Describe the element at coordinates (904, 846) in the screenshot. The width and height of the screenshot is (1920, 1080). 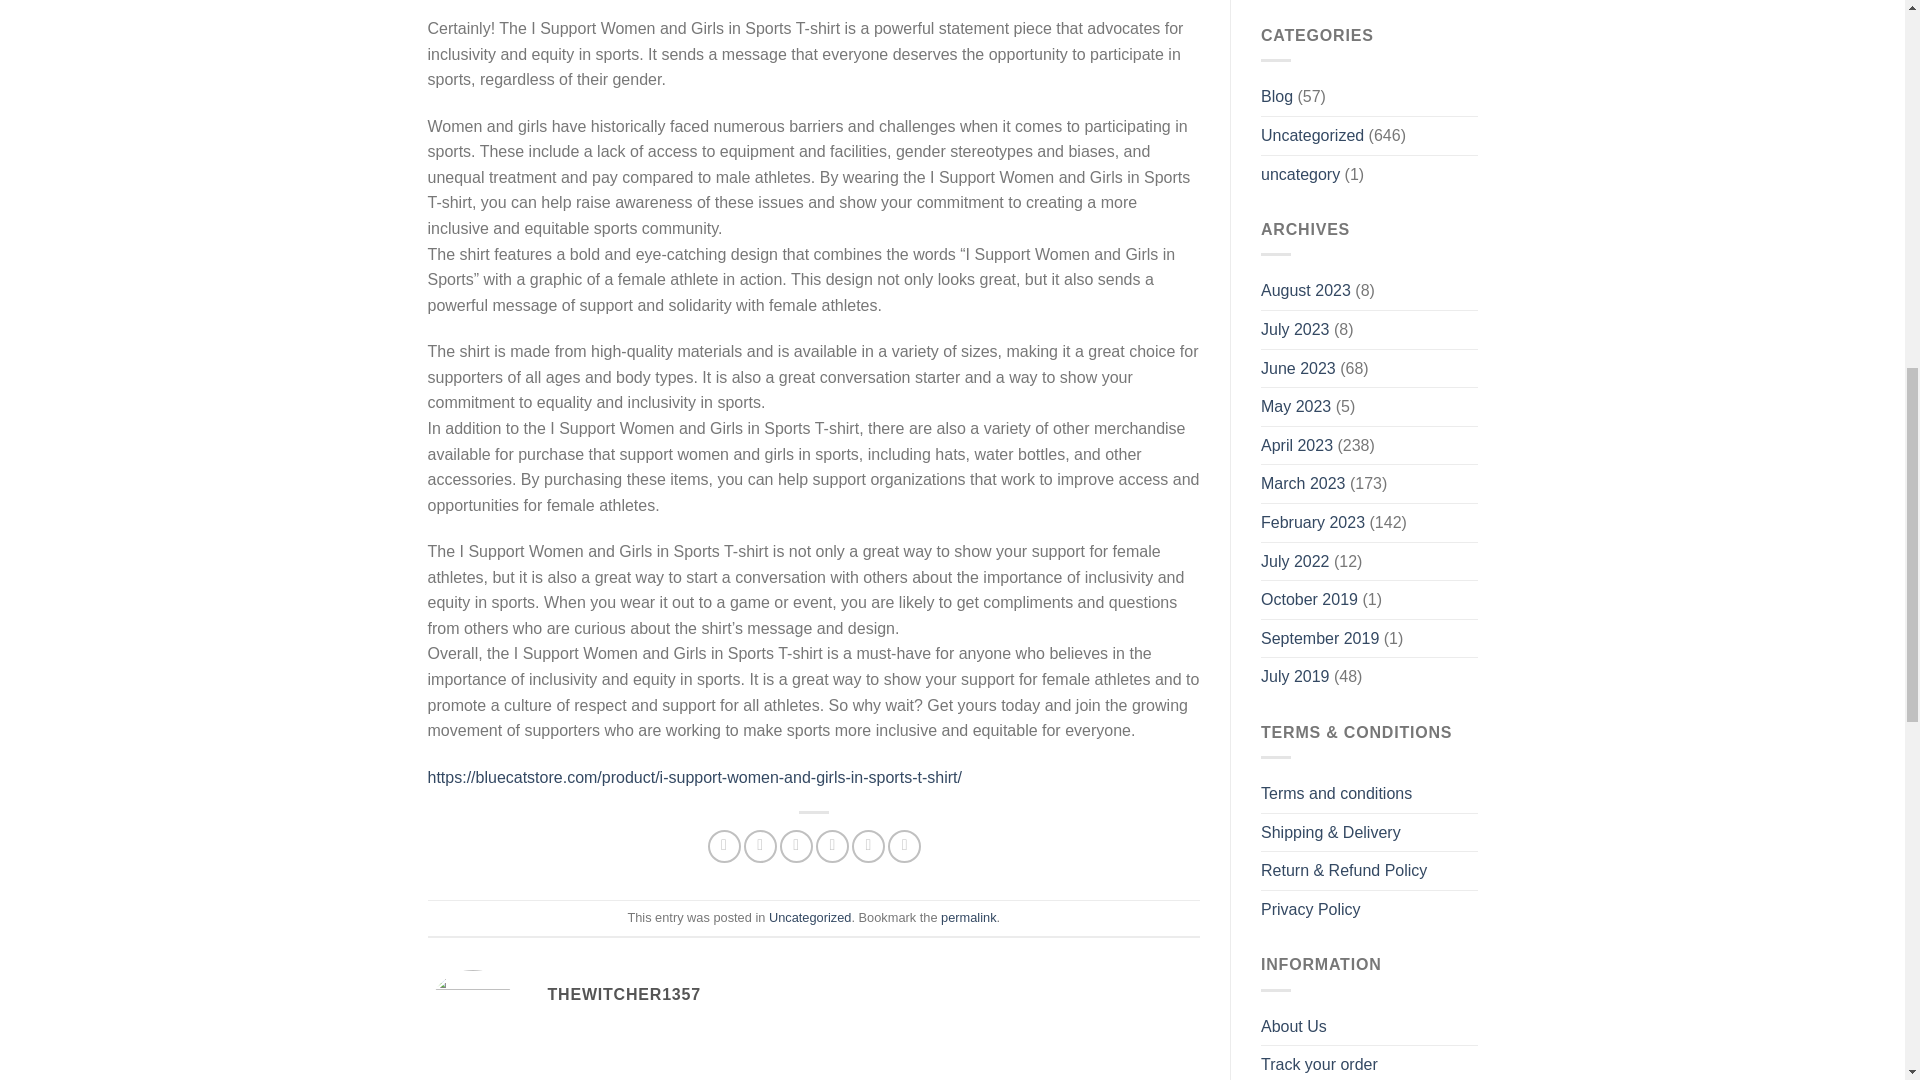
I see `Share on Tumblr` at that location.